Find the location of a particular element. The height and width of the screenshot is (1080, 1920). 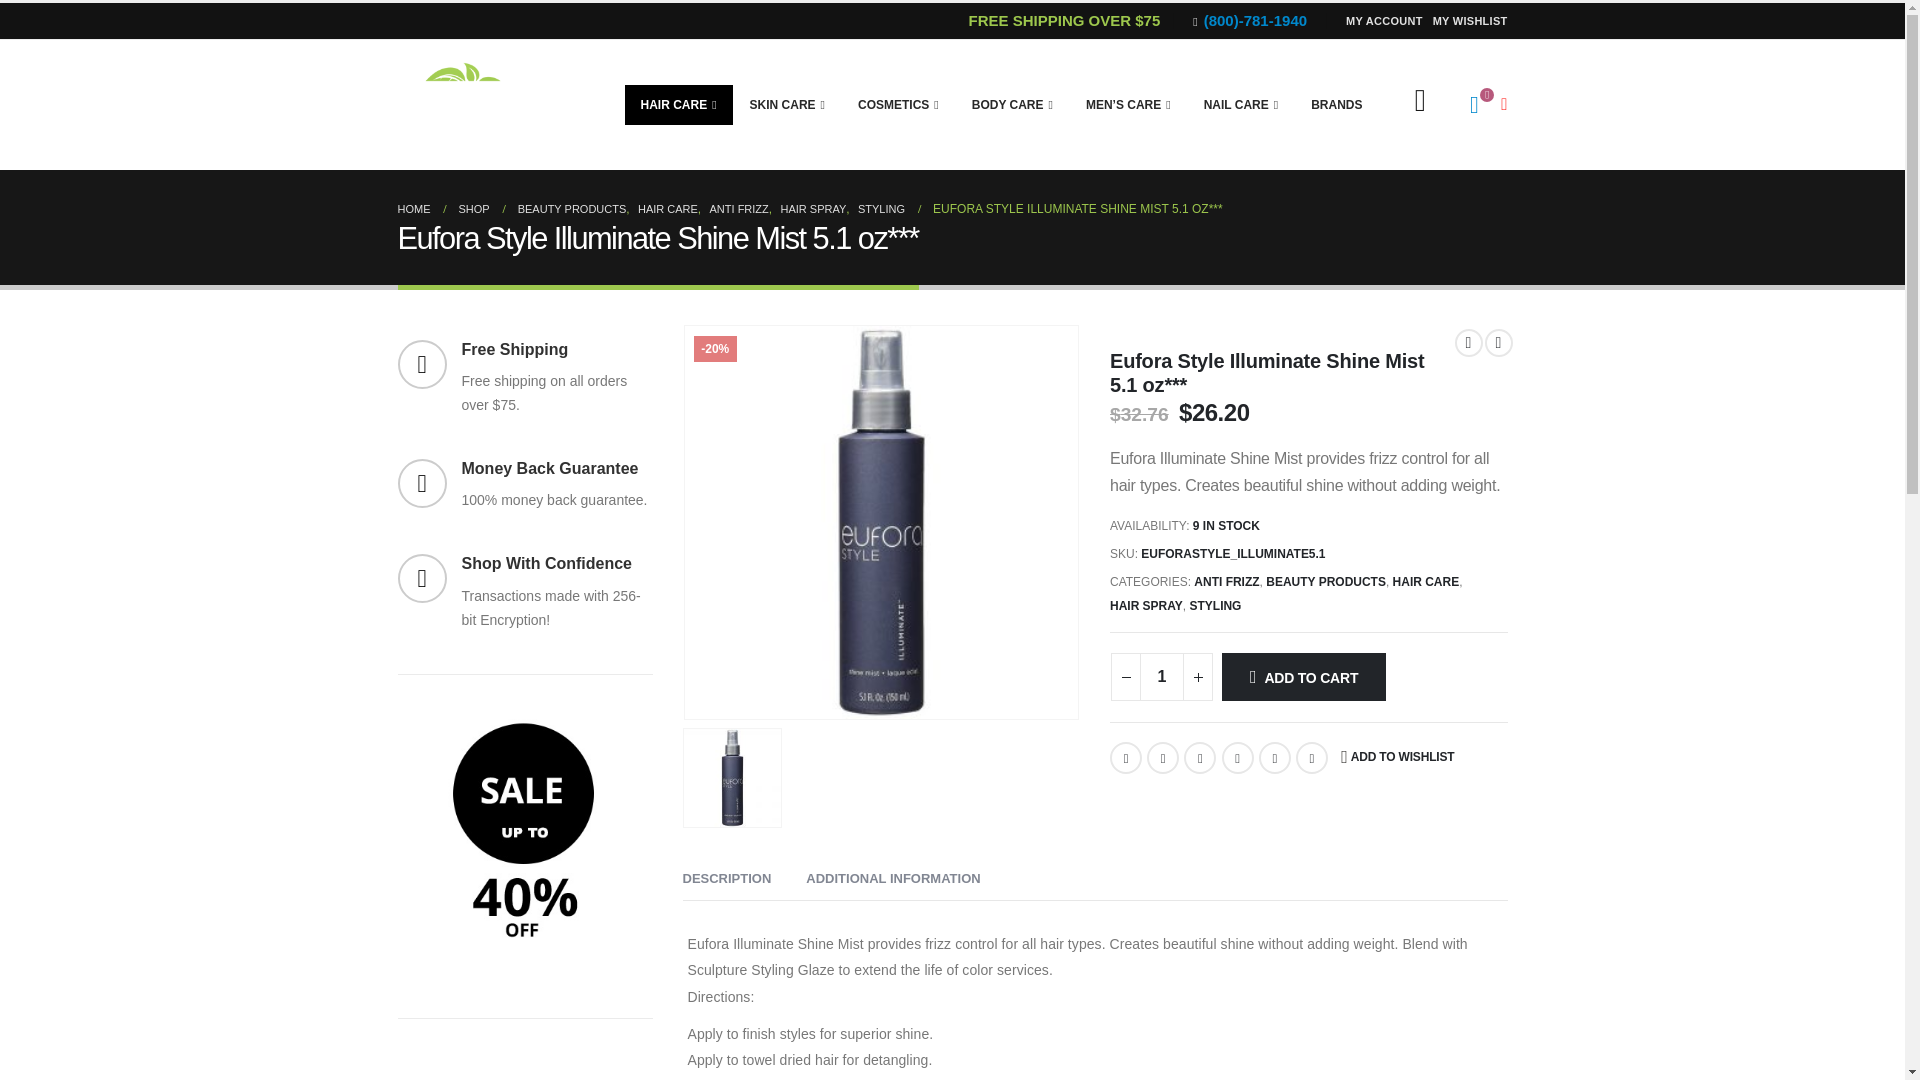

Twitter is located at coordinates (1162, 758).